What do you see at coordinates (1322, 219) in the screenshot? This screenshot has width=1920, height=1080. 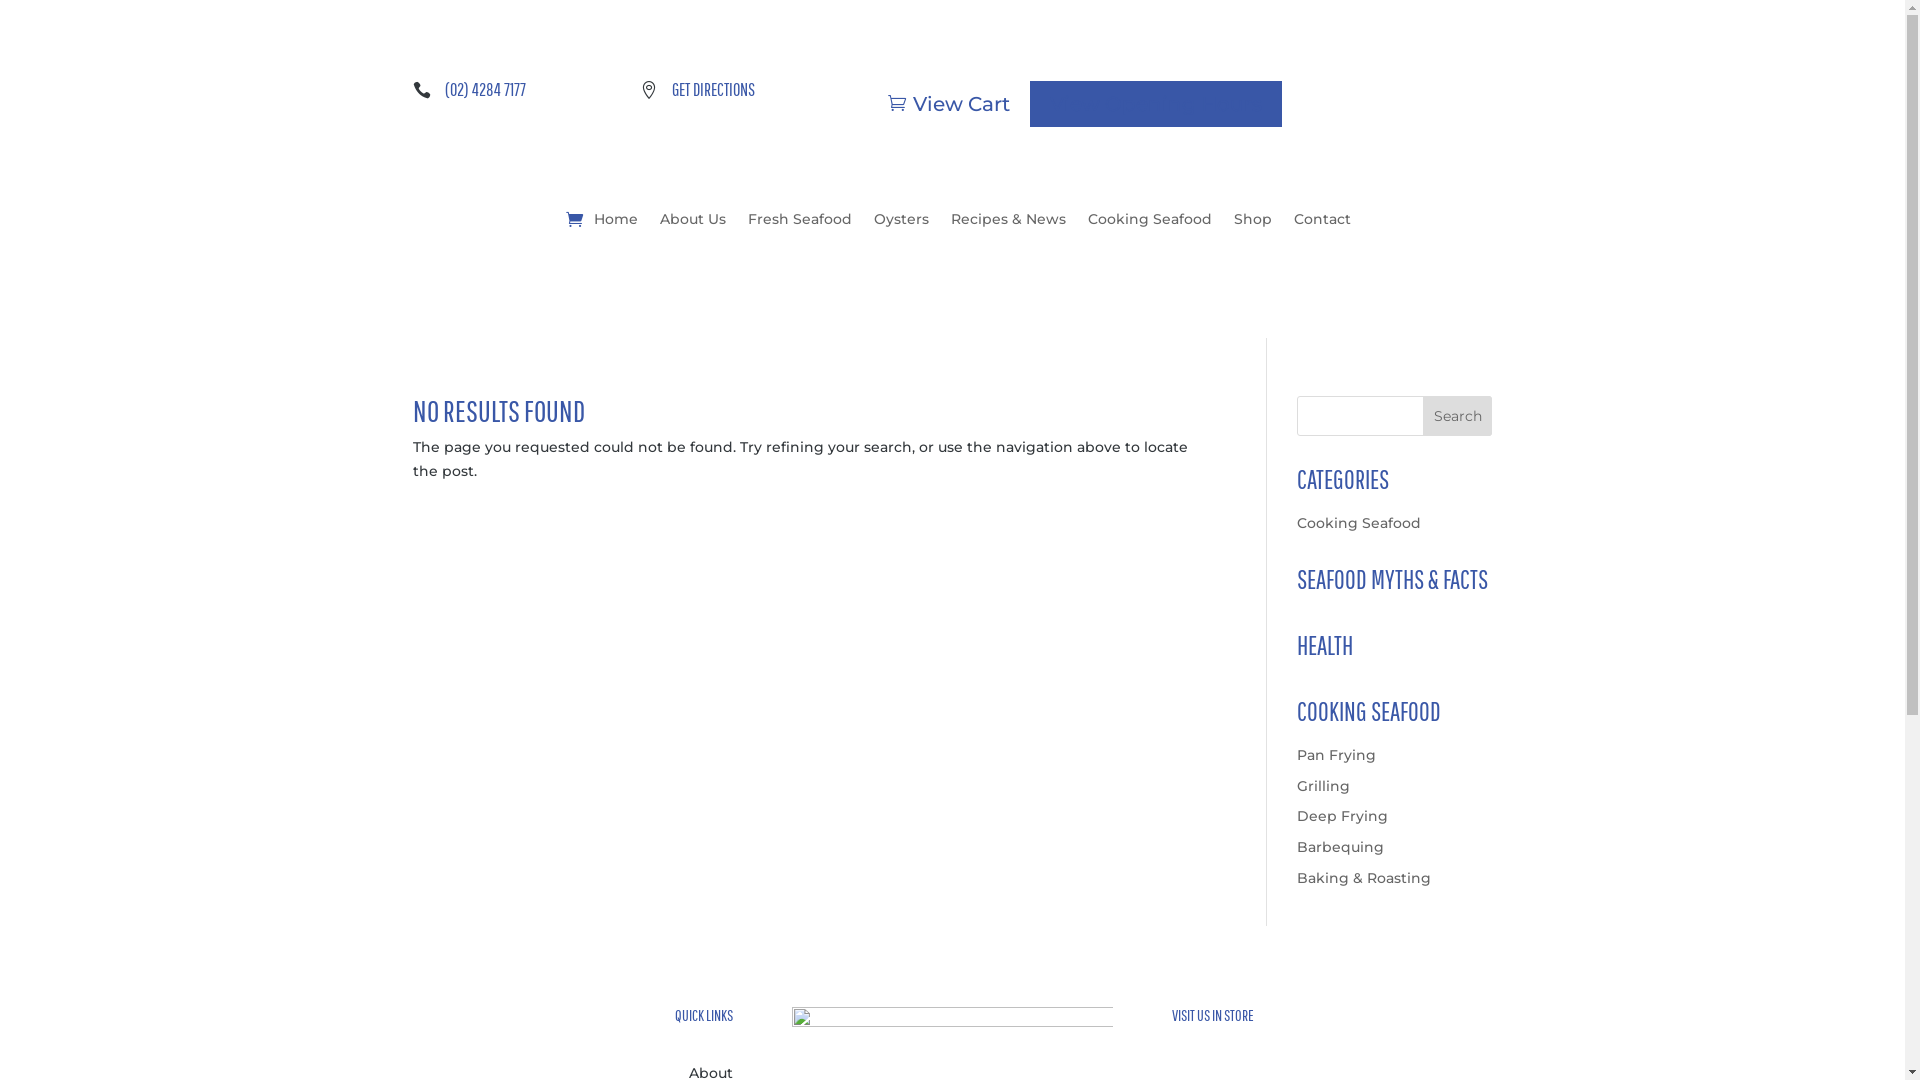 I see `Contact` at bounding box center [1322, 219].